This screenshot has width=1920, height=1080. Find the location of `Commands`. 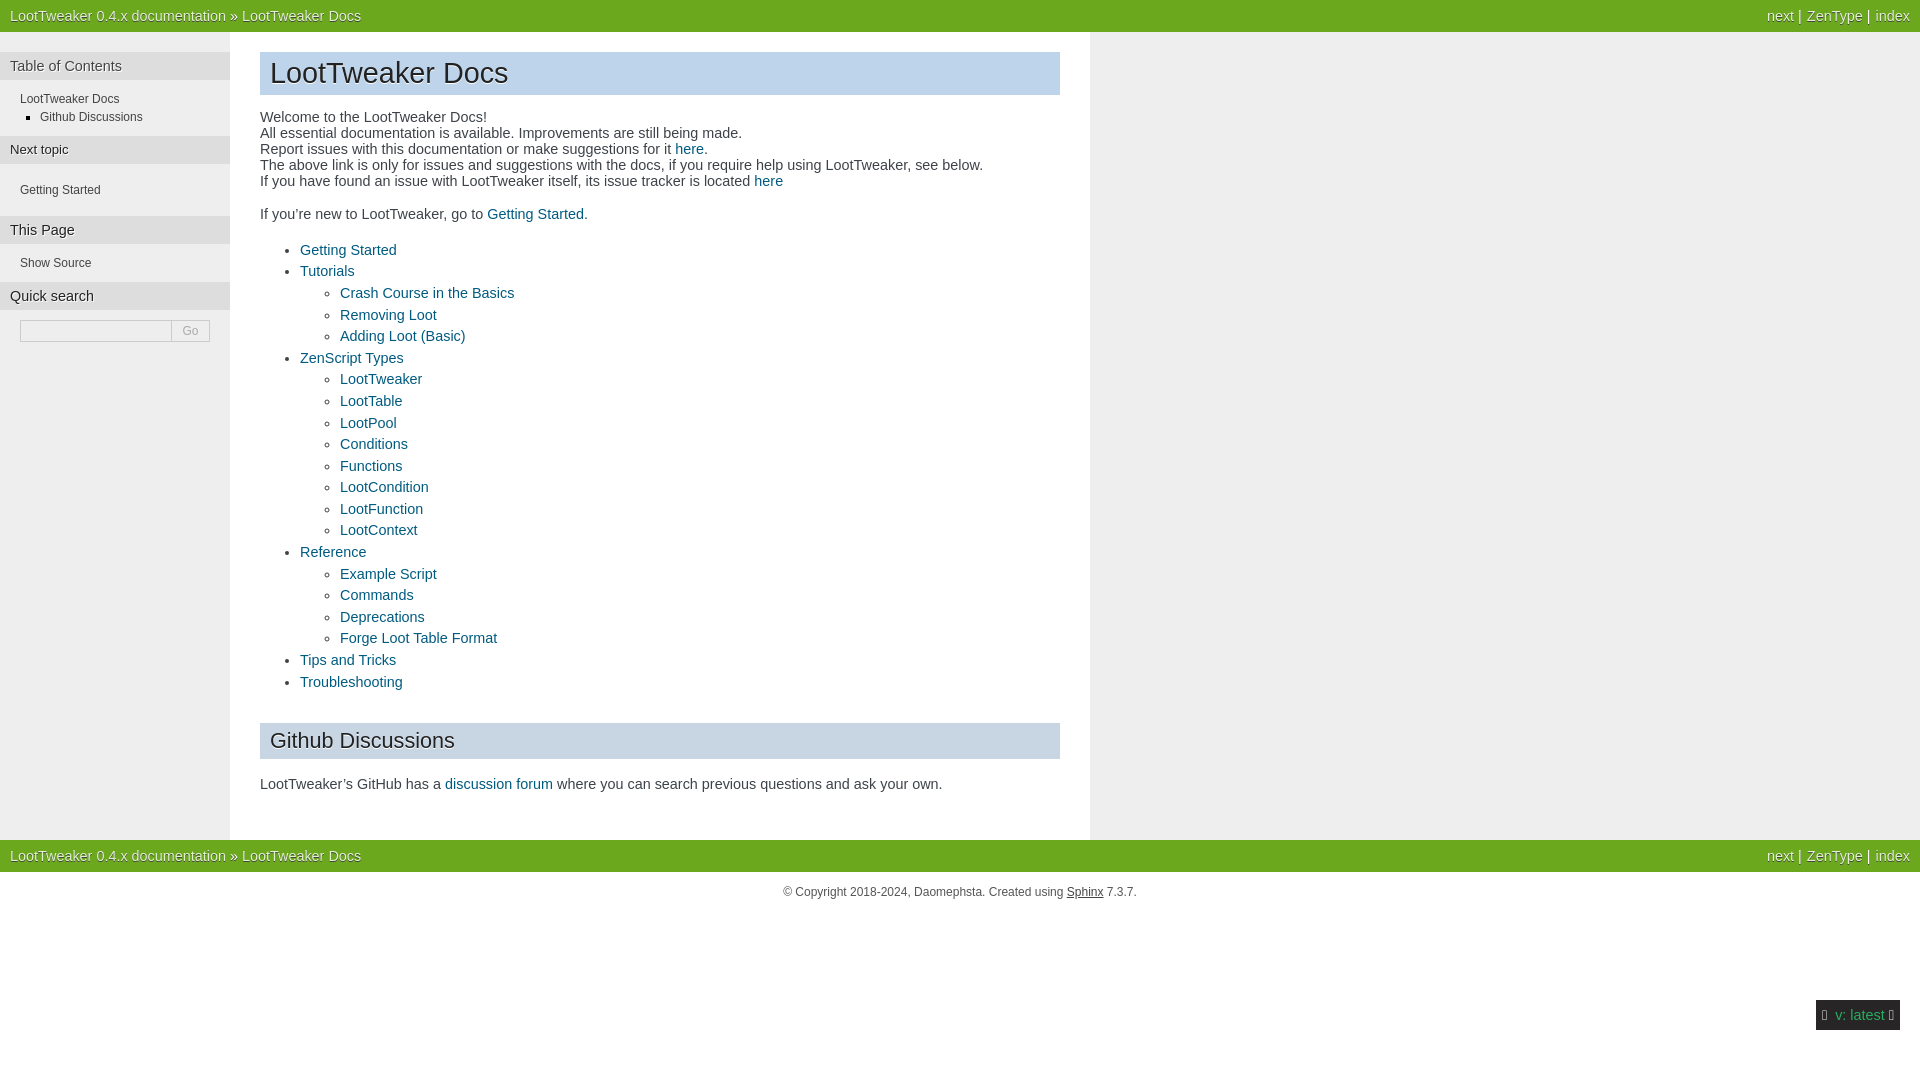

Commands is located at coordinates (376, 594).